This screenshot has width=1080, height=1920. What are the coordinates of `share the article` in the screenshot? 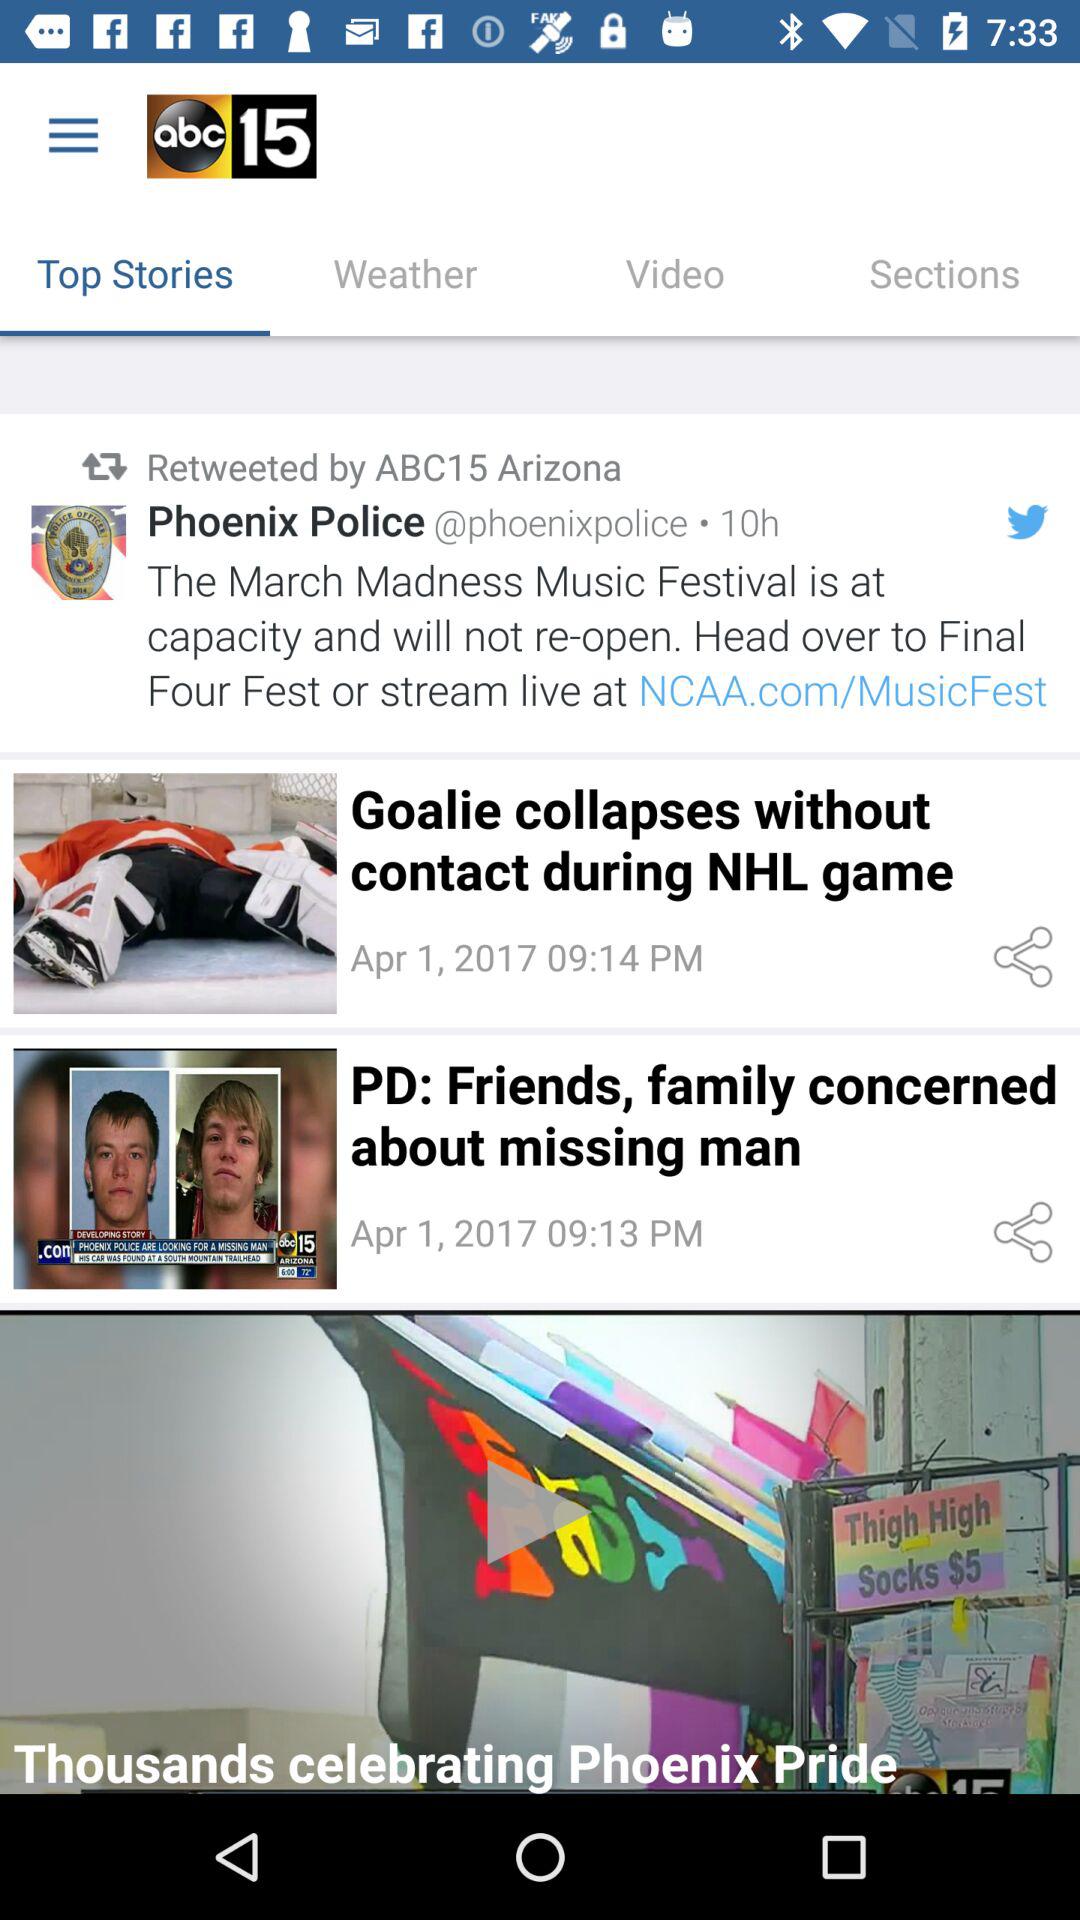 It's located at (1026, 1232).